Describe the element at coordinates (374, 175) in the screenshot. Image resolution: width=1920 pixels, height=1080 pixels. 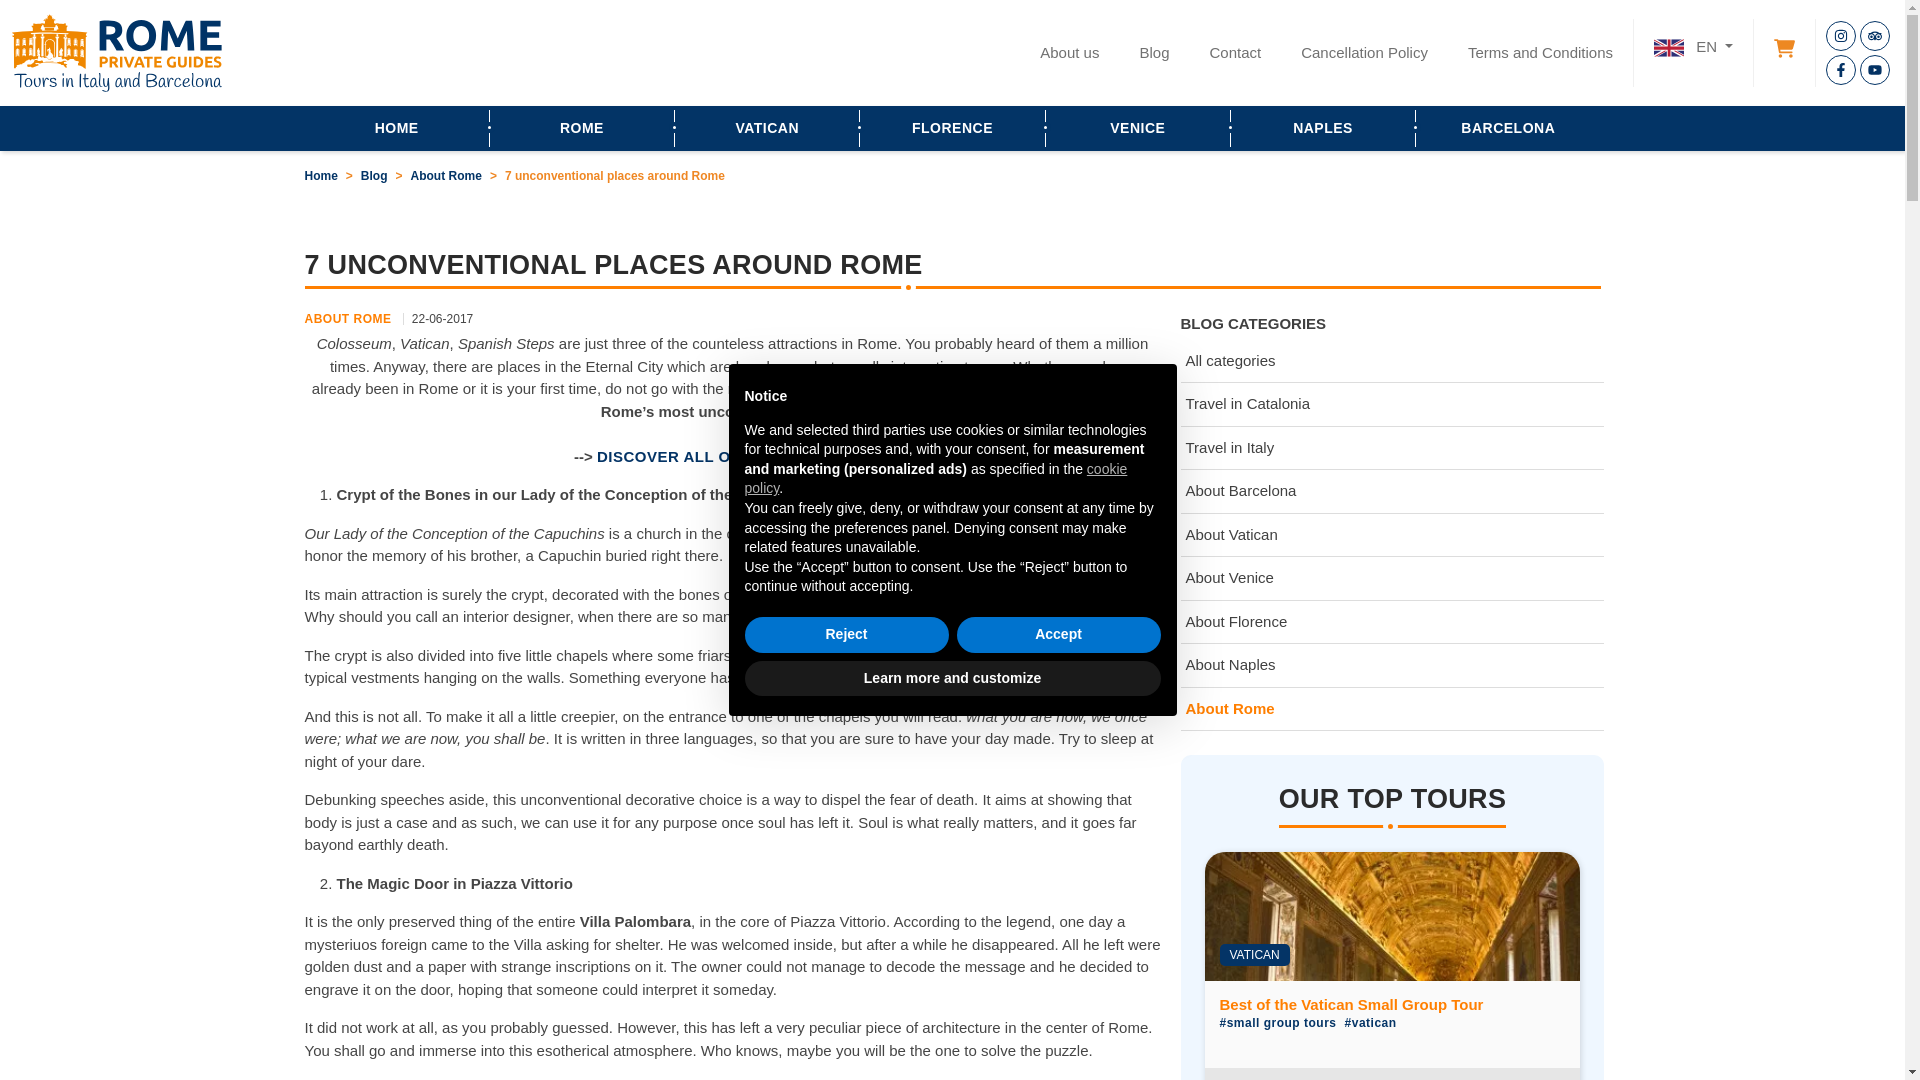
I see `Blog` at that location.